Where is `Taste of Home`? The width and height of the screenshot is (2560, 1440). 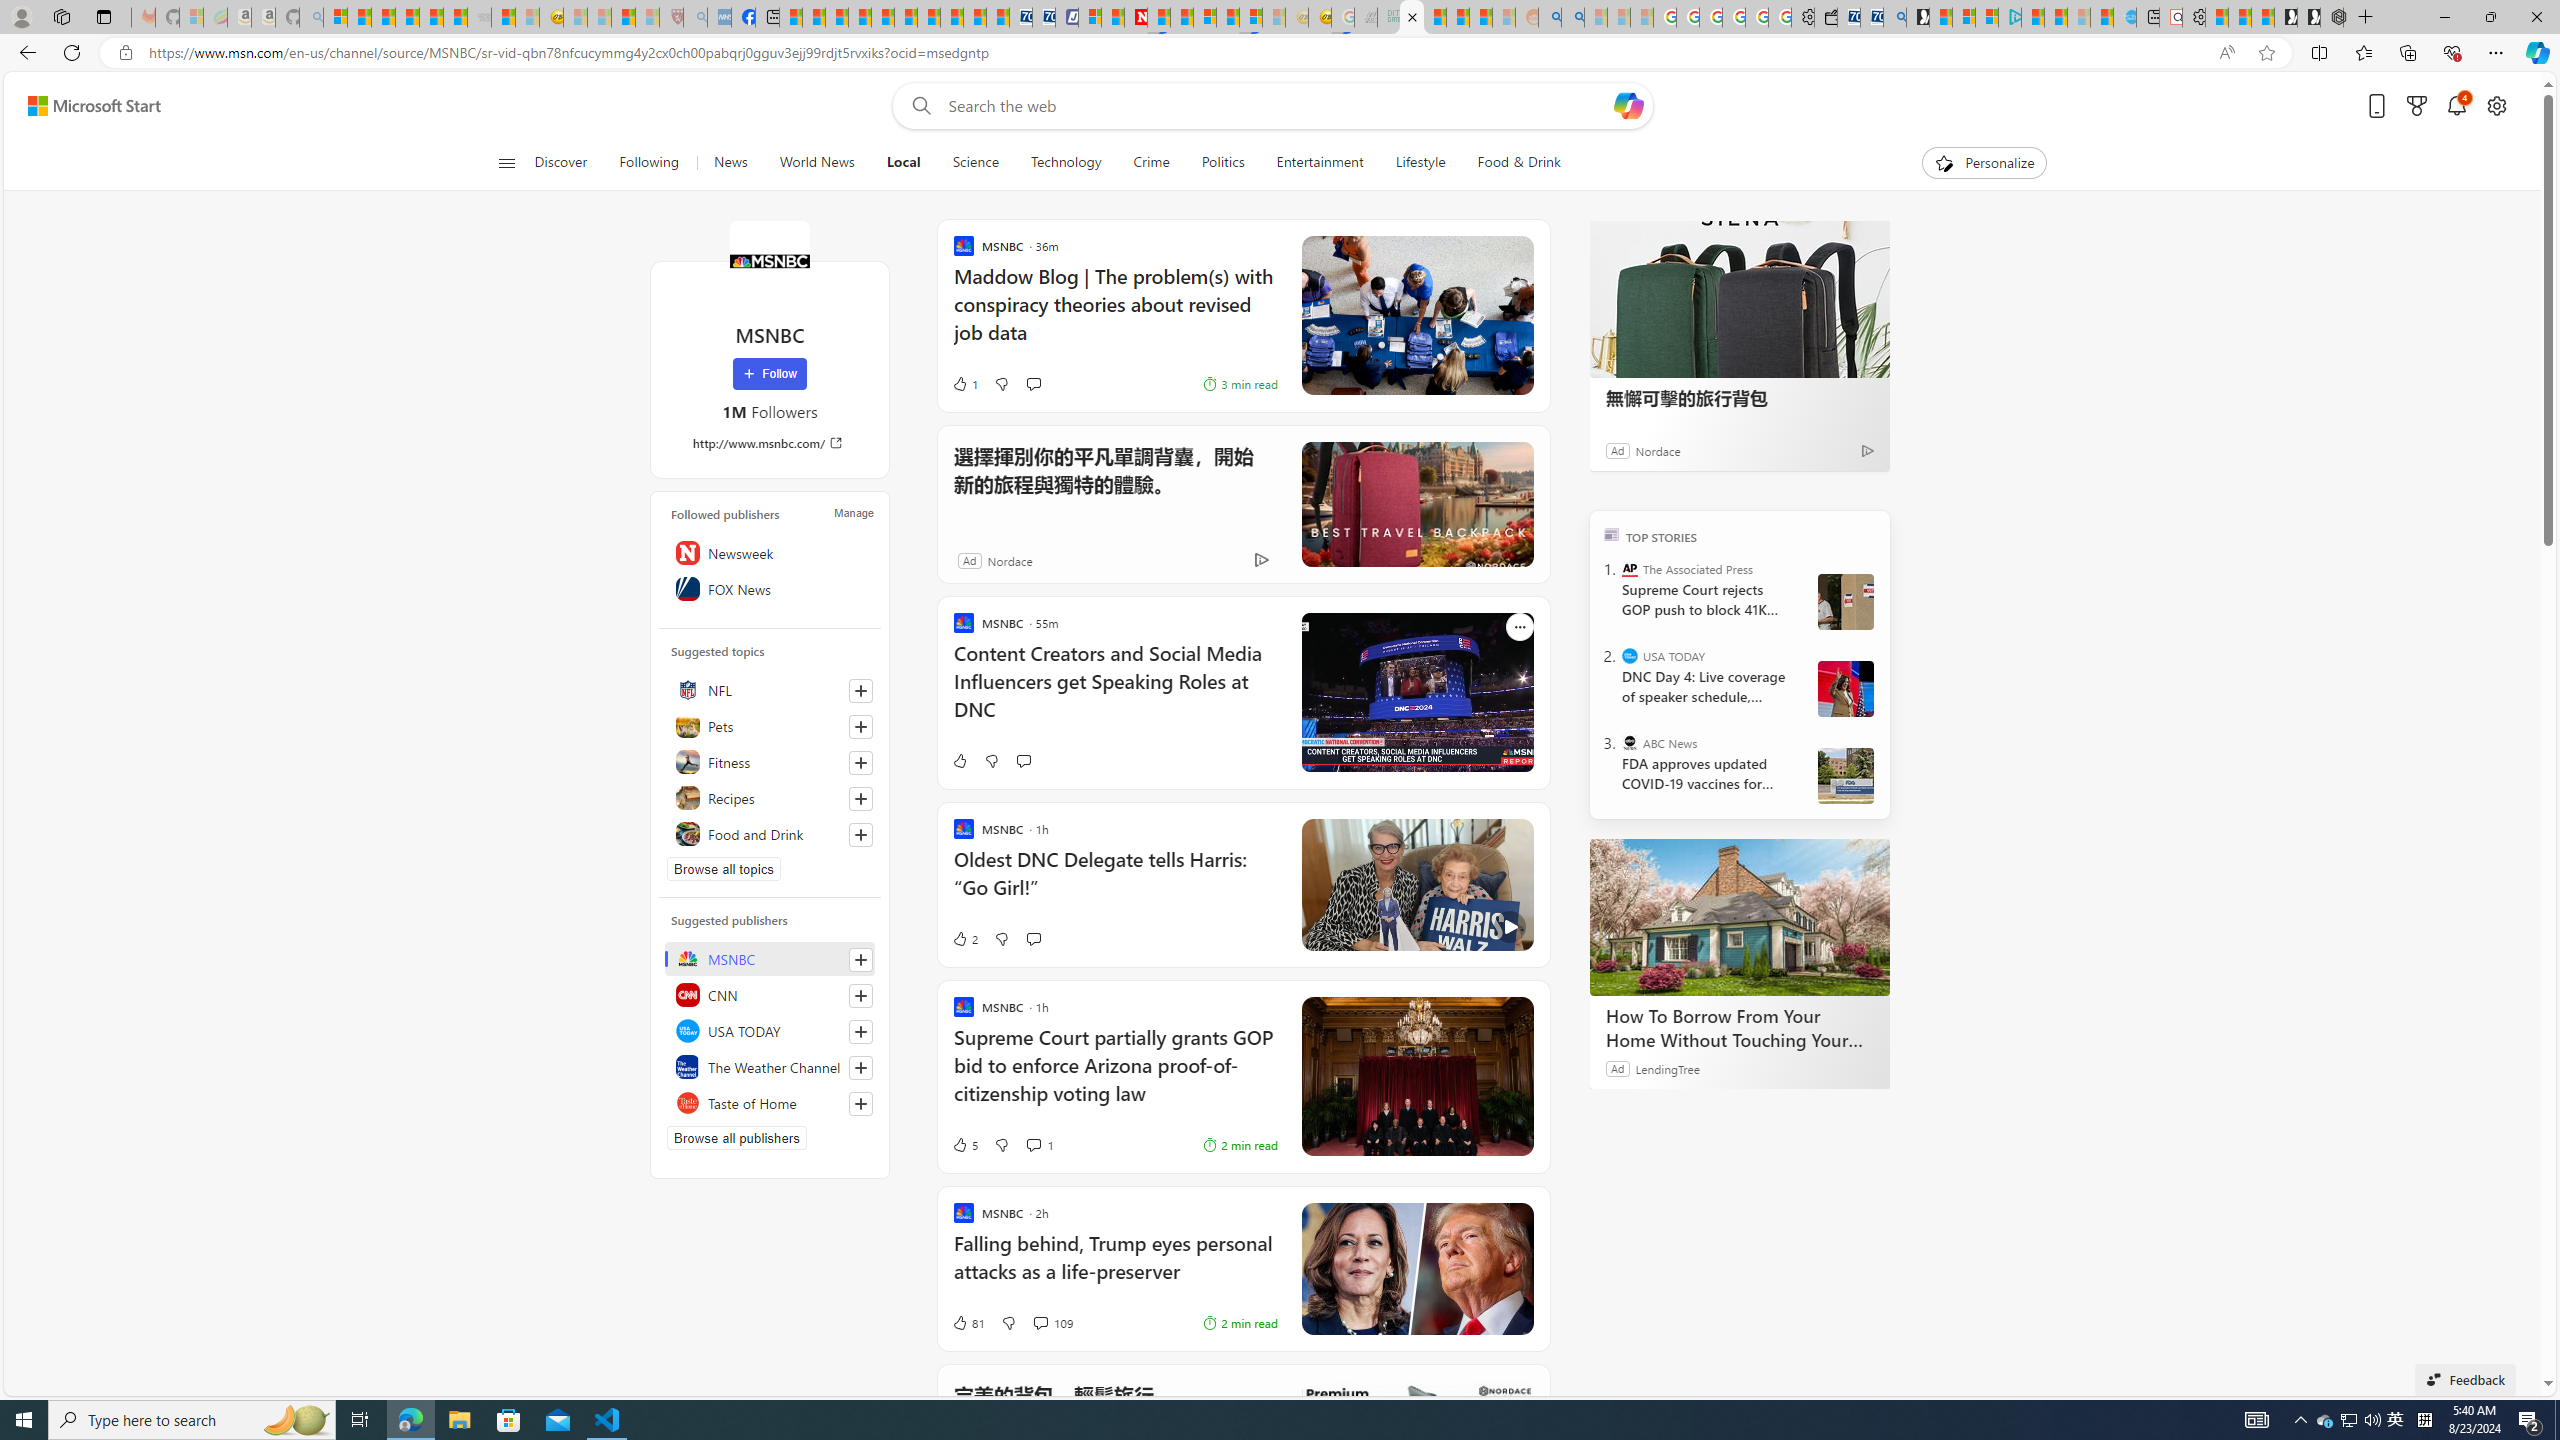
Taste of Home is located at coordinates (770, 1102).